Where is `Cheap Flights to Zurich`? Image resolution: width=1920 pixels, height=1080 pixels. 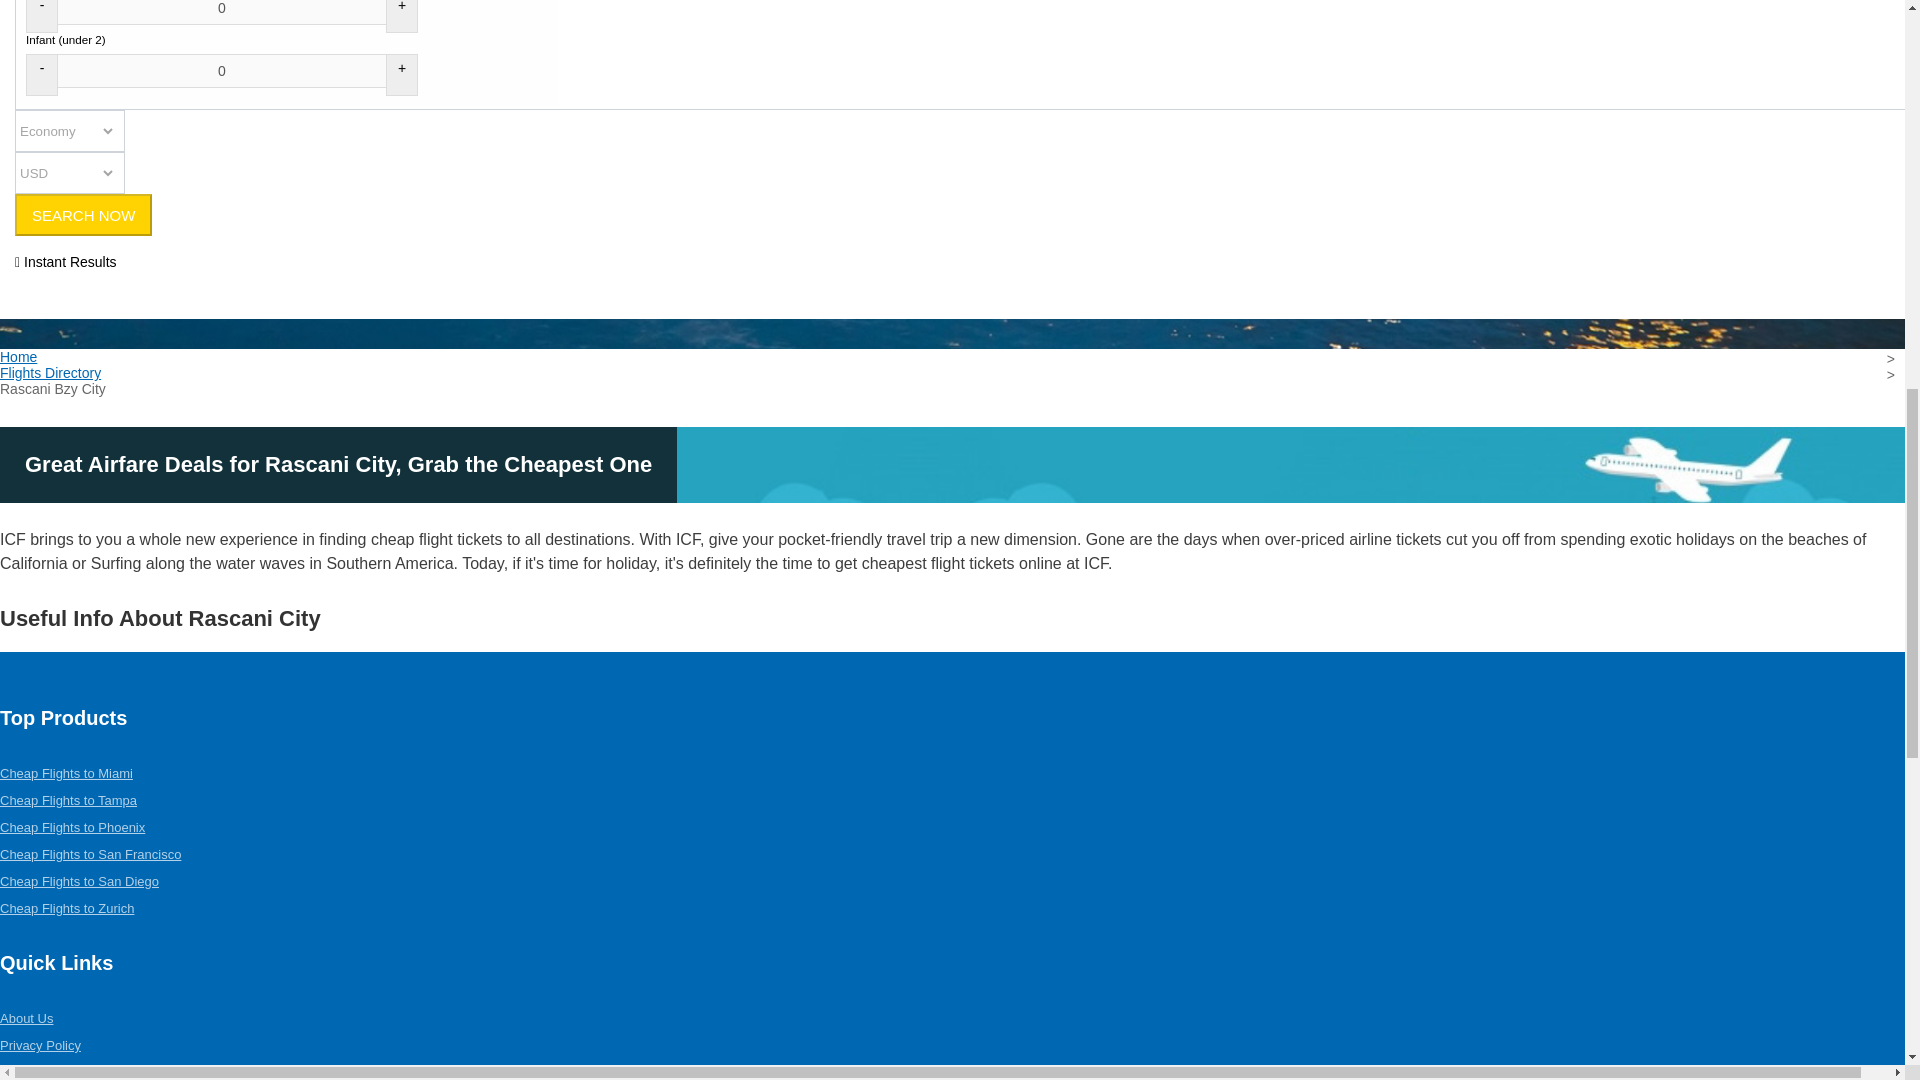
Cheap Flights to Zurich is located at coordinates (67, 908).